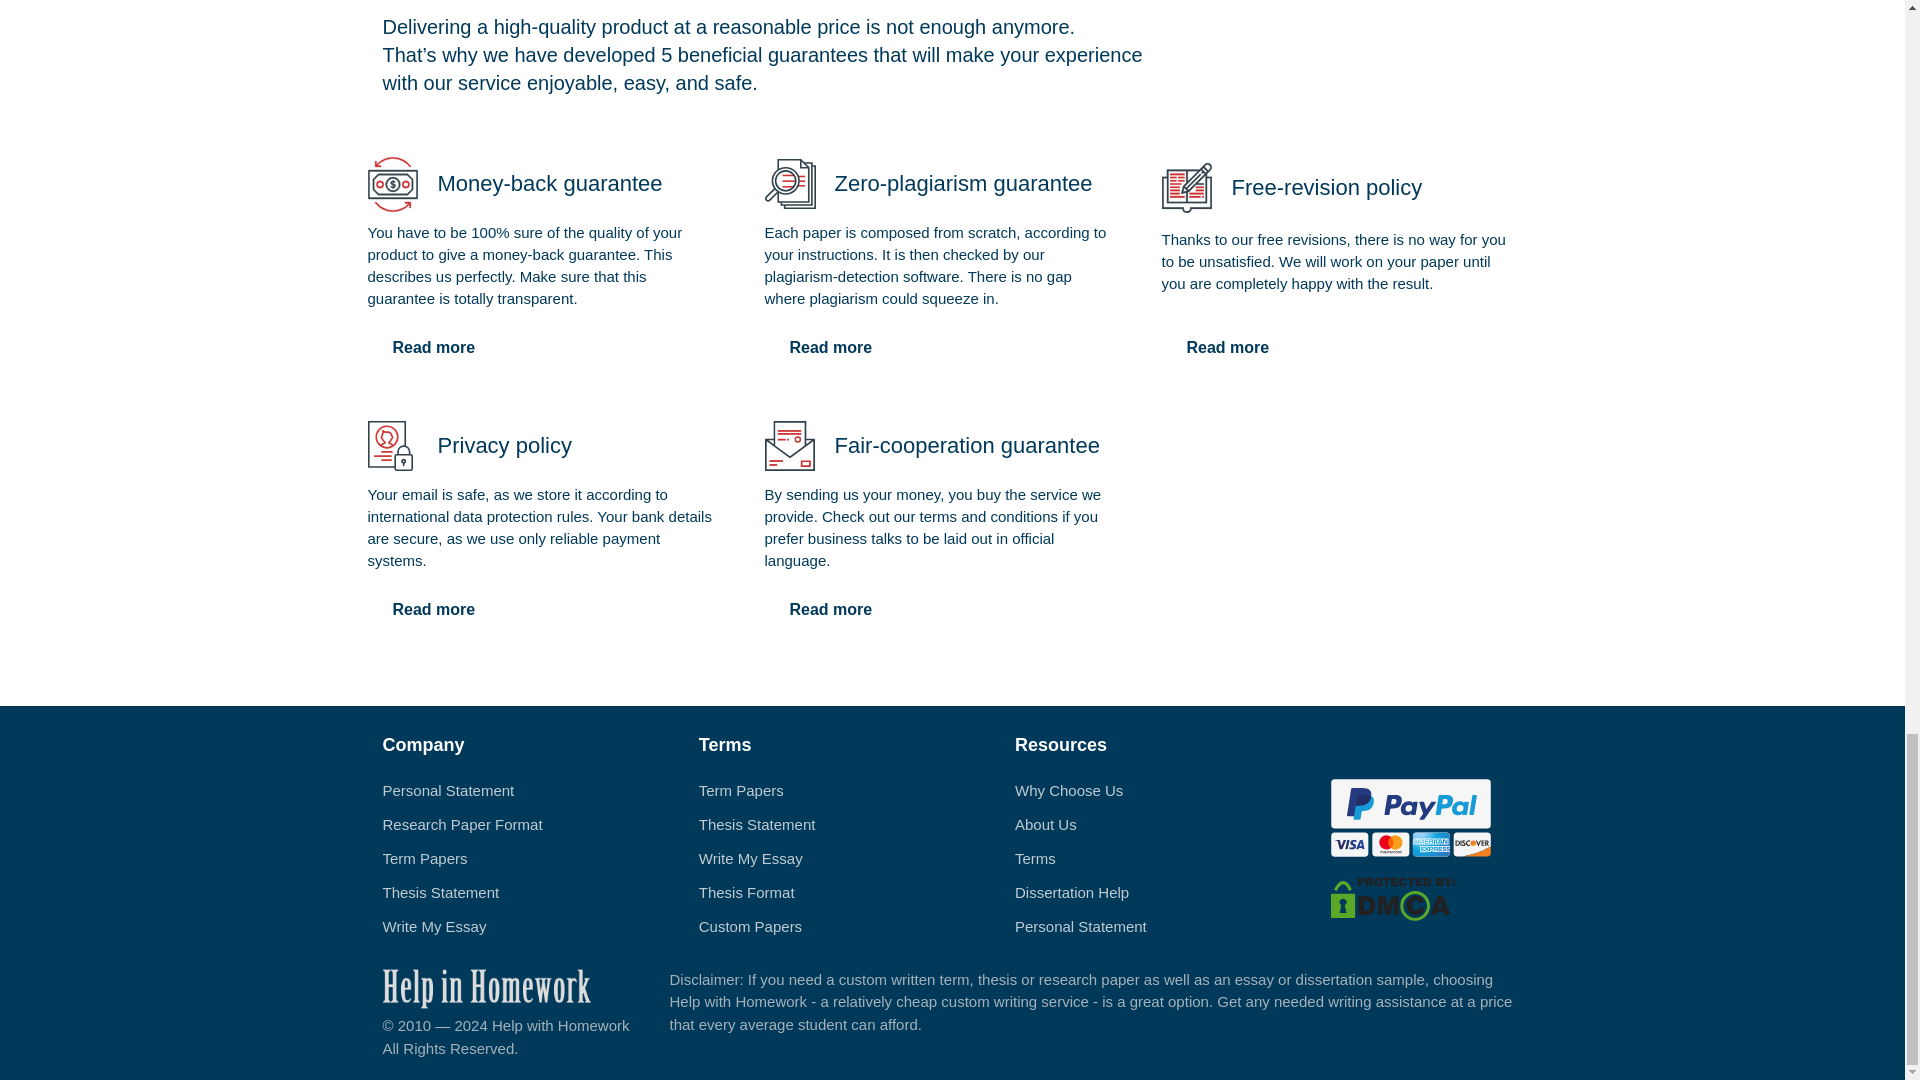  I want to click on Write My Essay, so click(750, 858).